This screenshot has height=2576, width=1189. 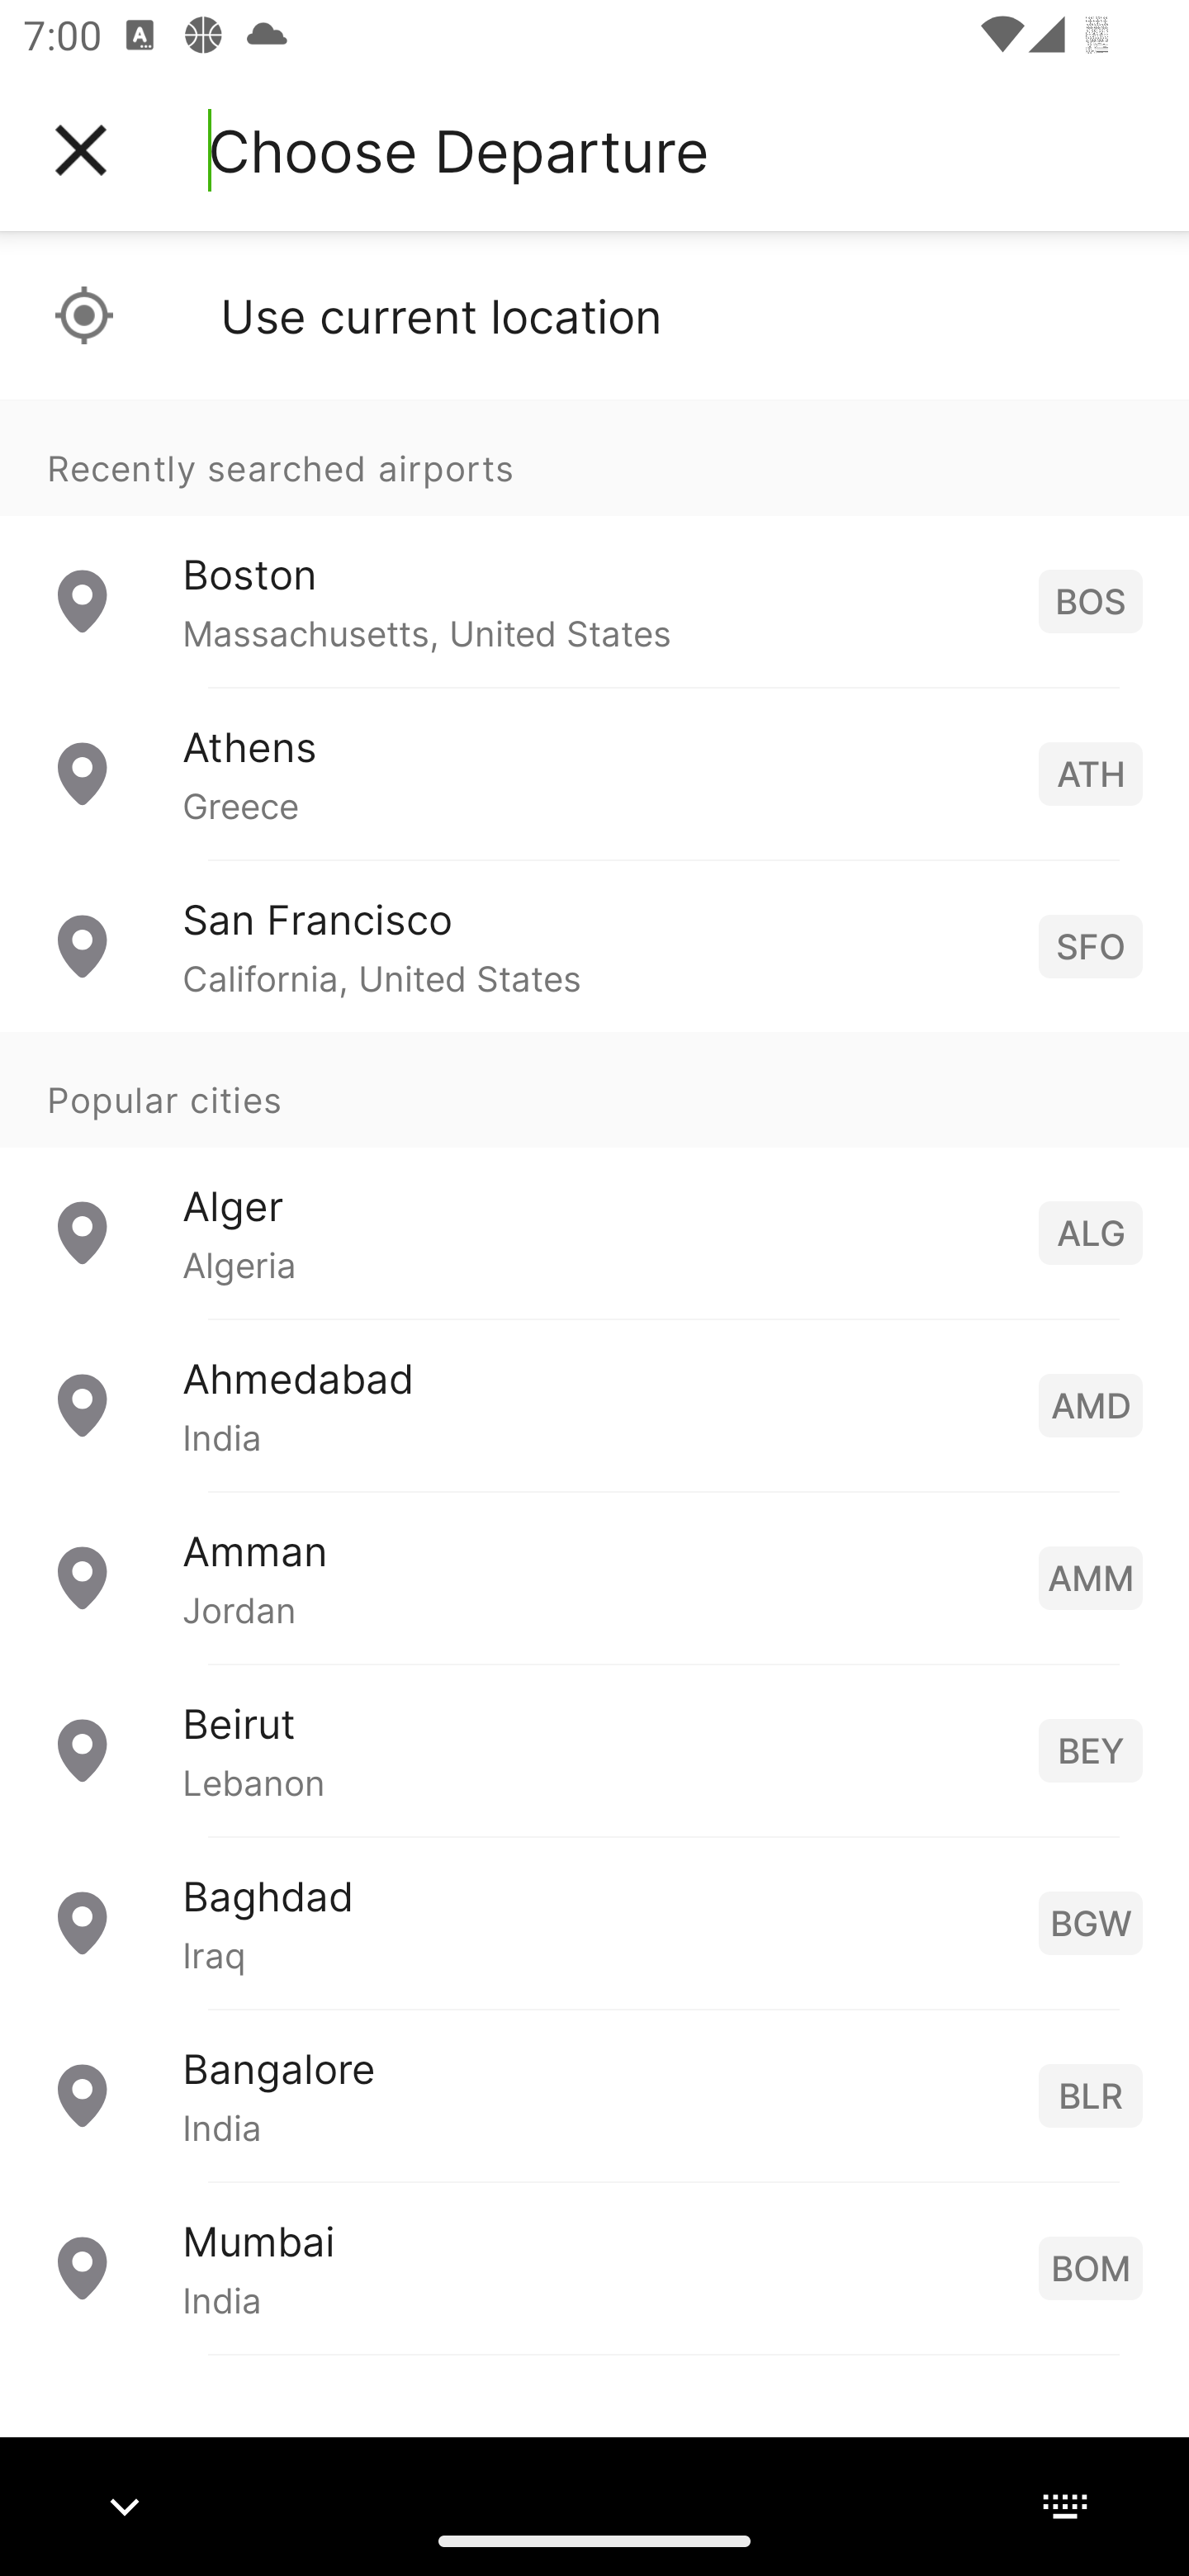 I want to click on Mumbai India BOM, so click(x=594, y=2267).